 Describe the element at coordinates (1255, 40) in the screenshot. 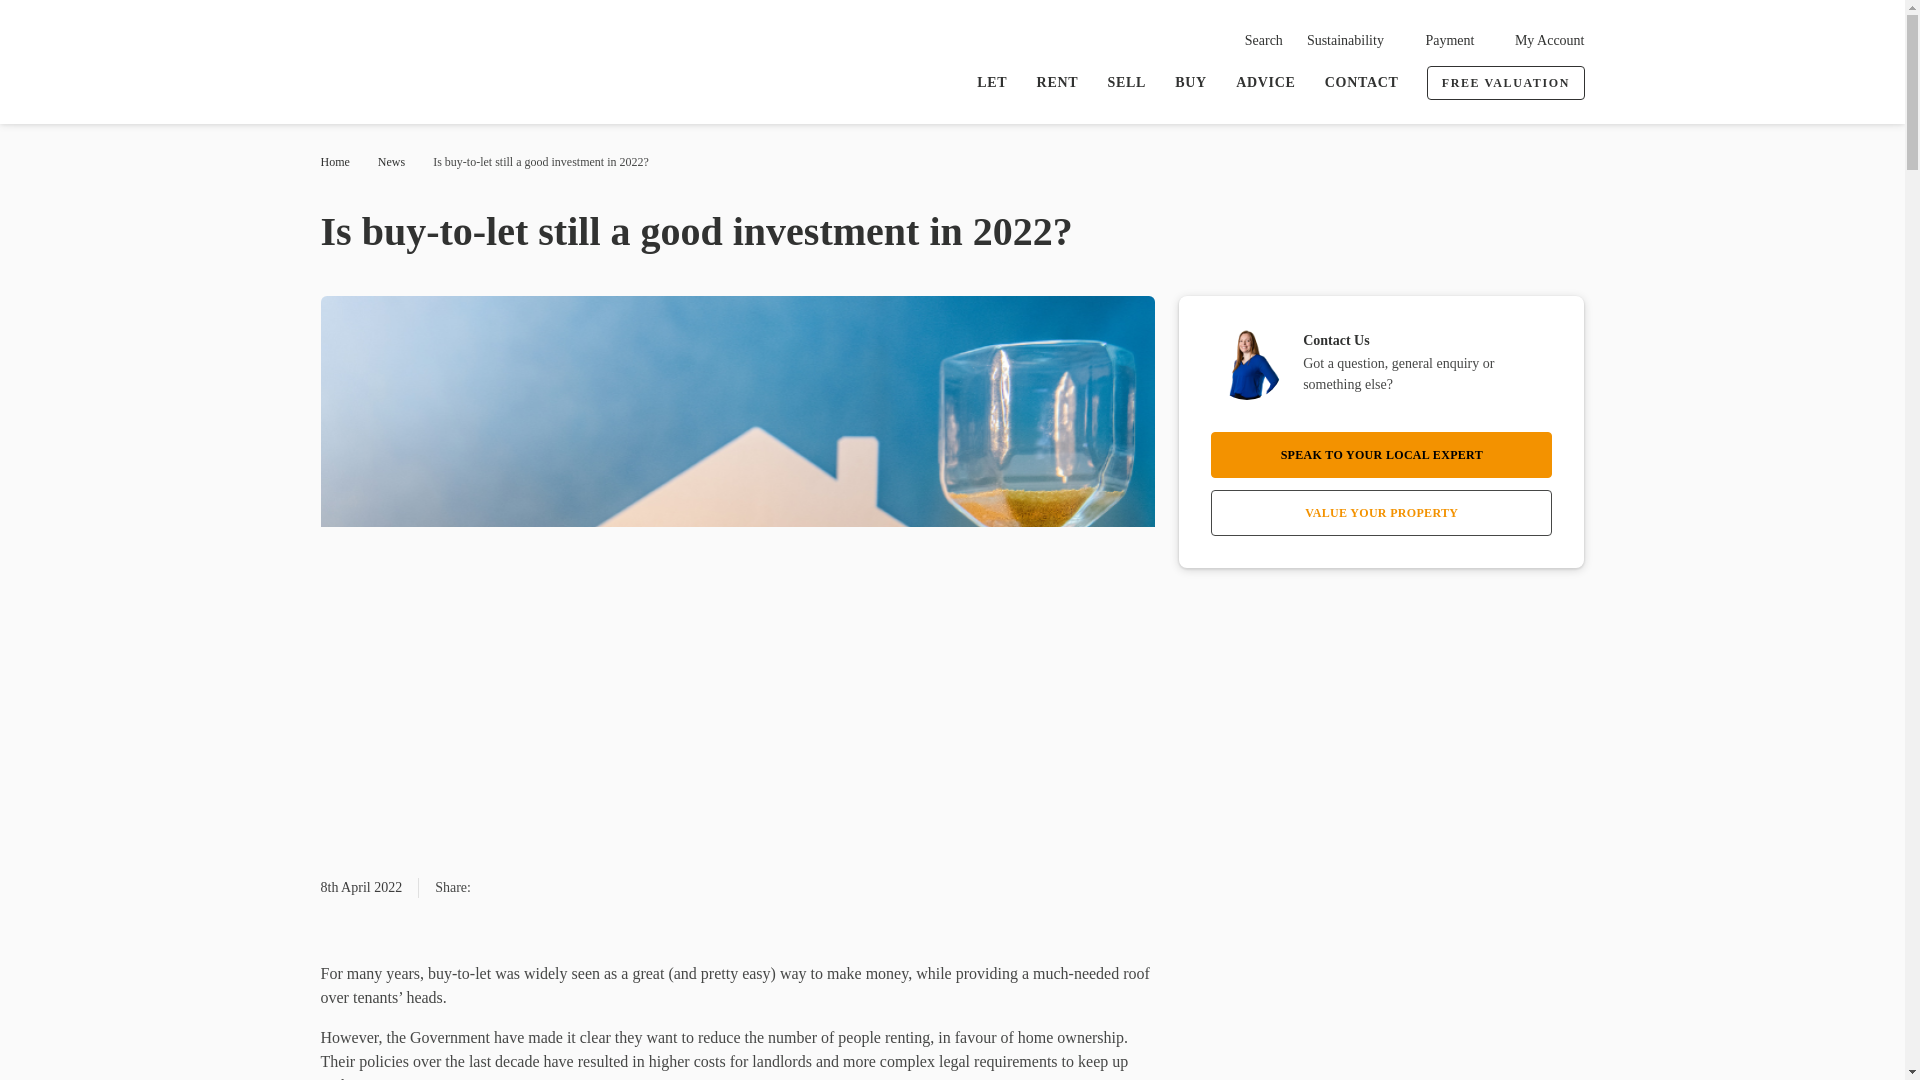

I see `Search Open` at that location.